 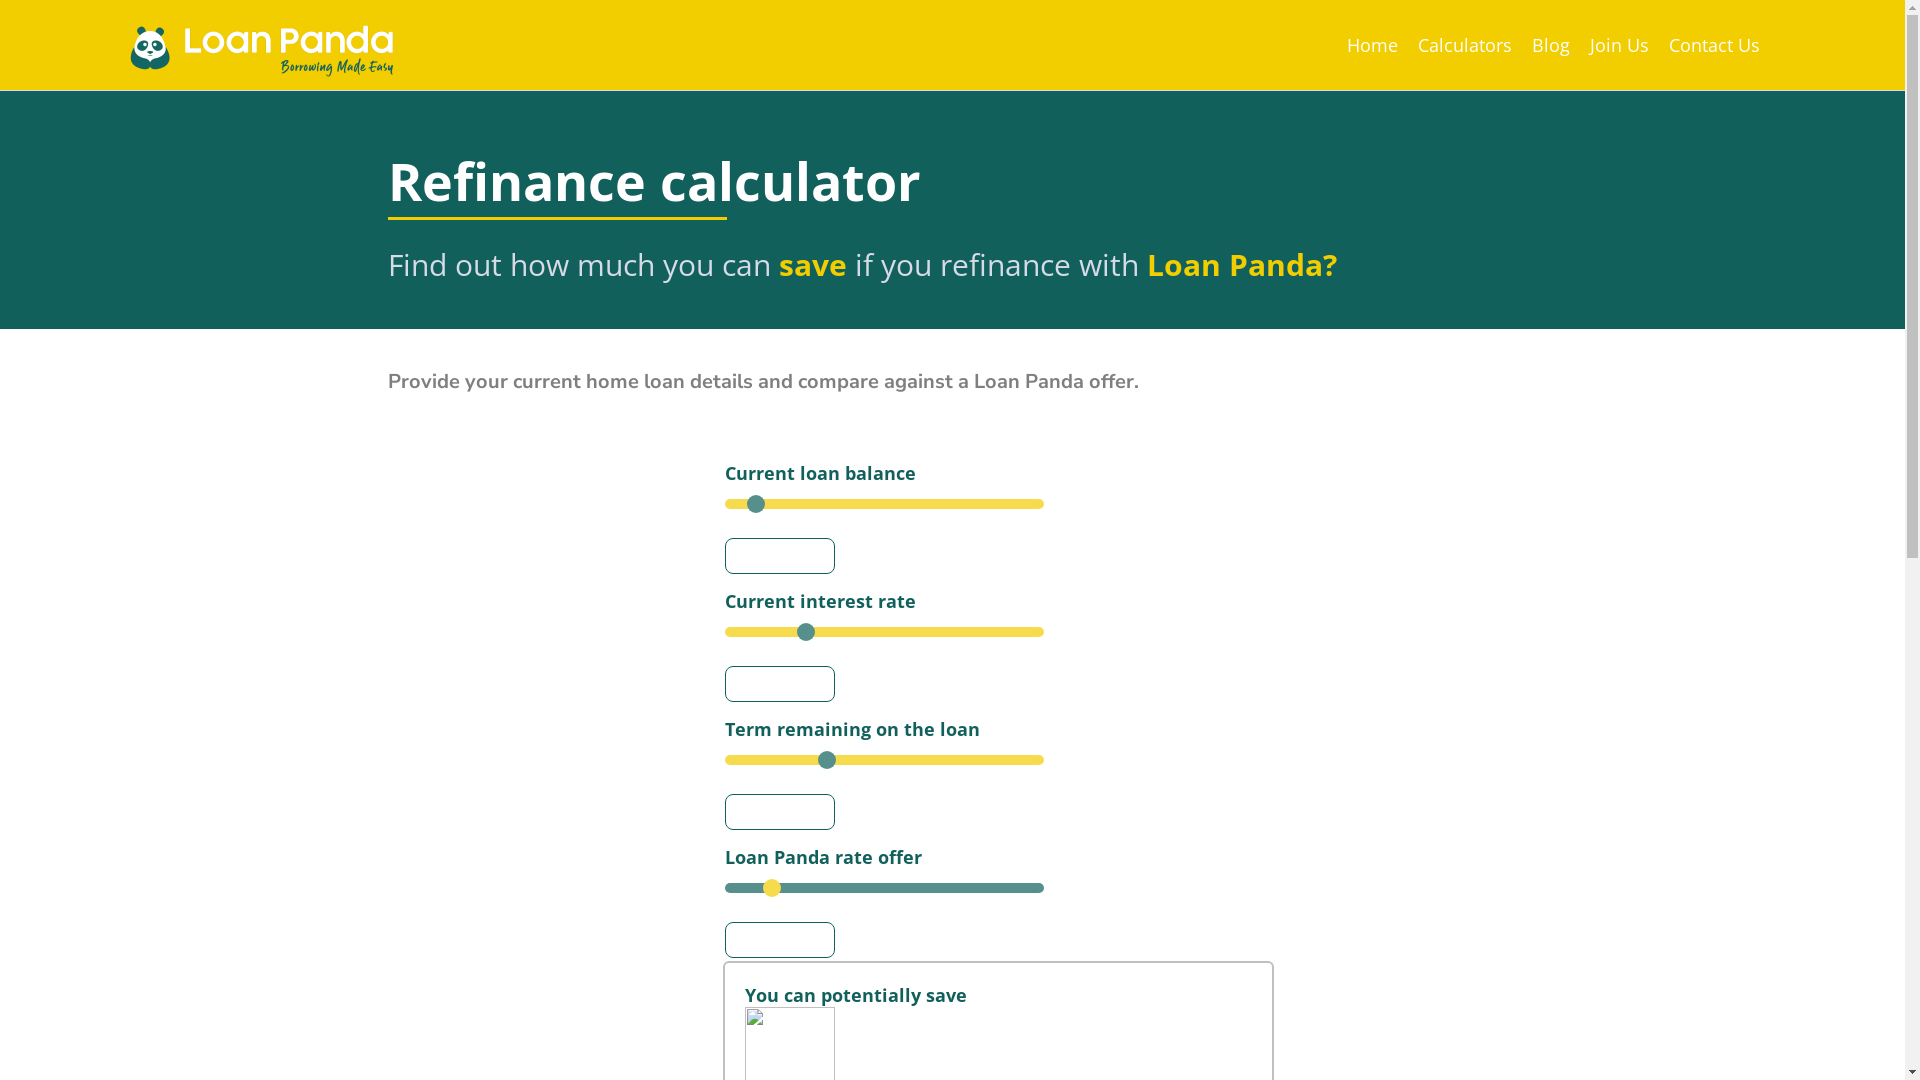 What do you see at coordinates (1372, 45) in the screenshot?
I see `Home` at bounding box center [1372, 45].